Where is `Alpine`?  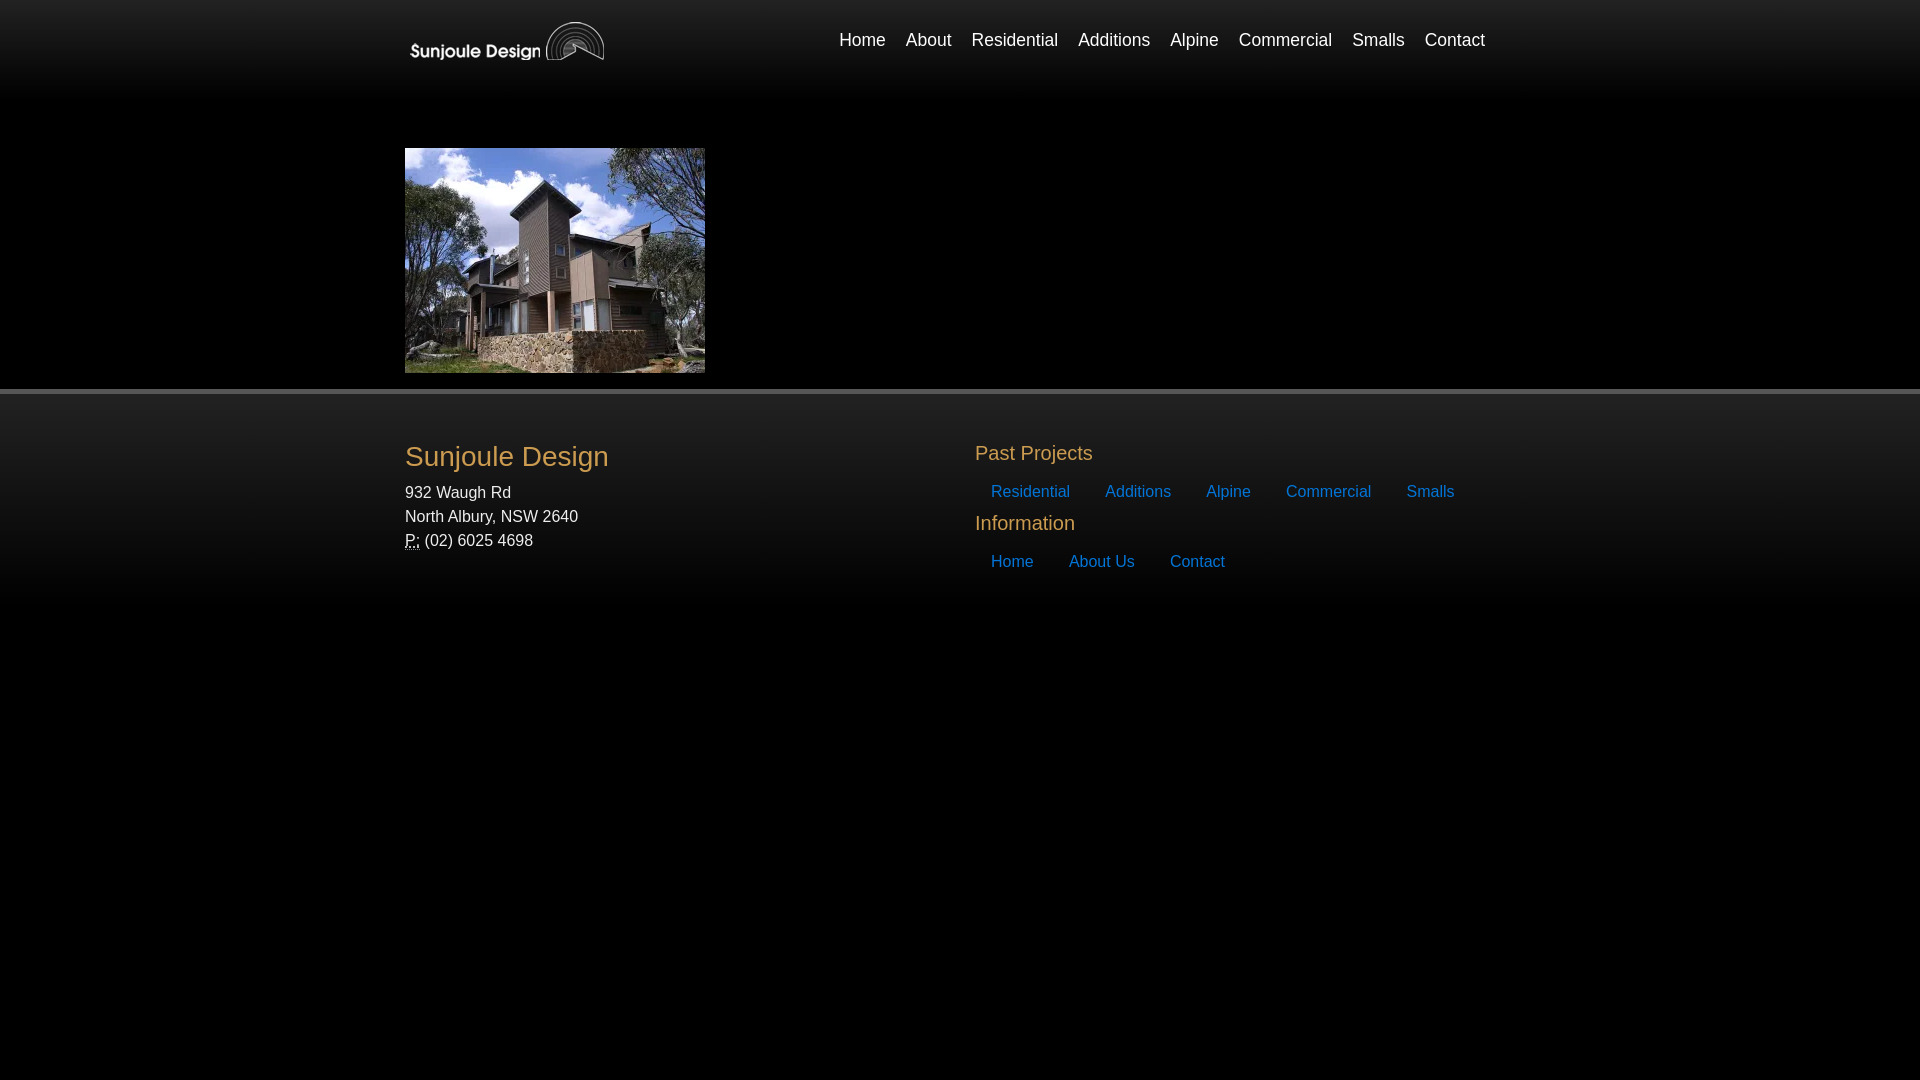 Alpine is located at coordinates (1228, 492).